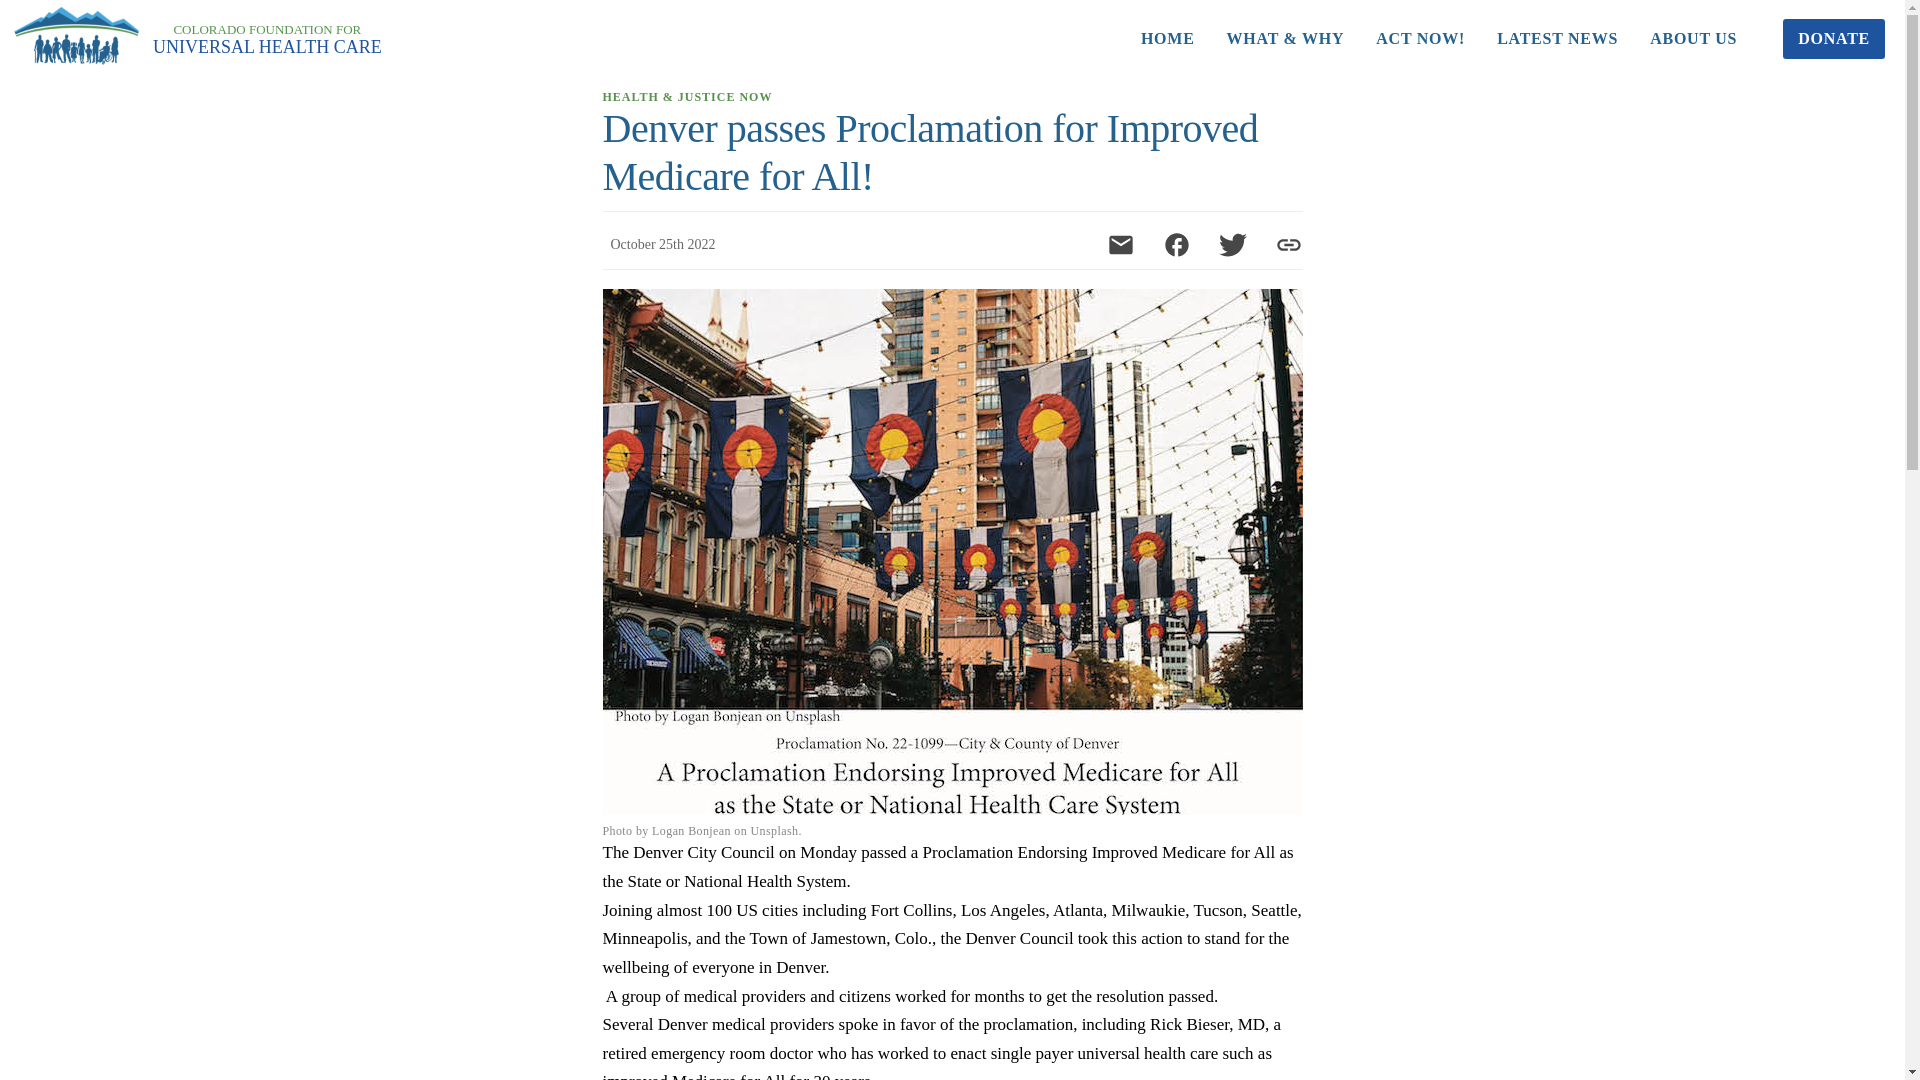 The image size is (1920, 1080). Describe the element at coordinates (1168, 39) in the screenshot. I see `HOME` at that location.